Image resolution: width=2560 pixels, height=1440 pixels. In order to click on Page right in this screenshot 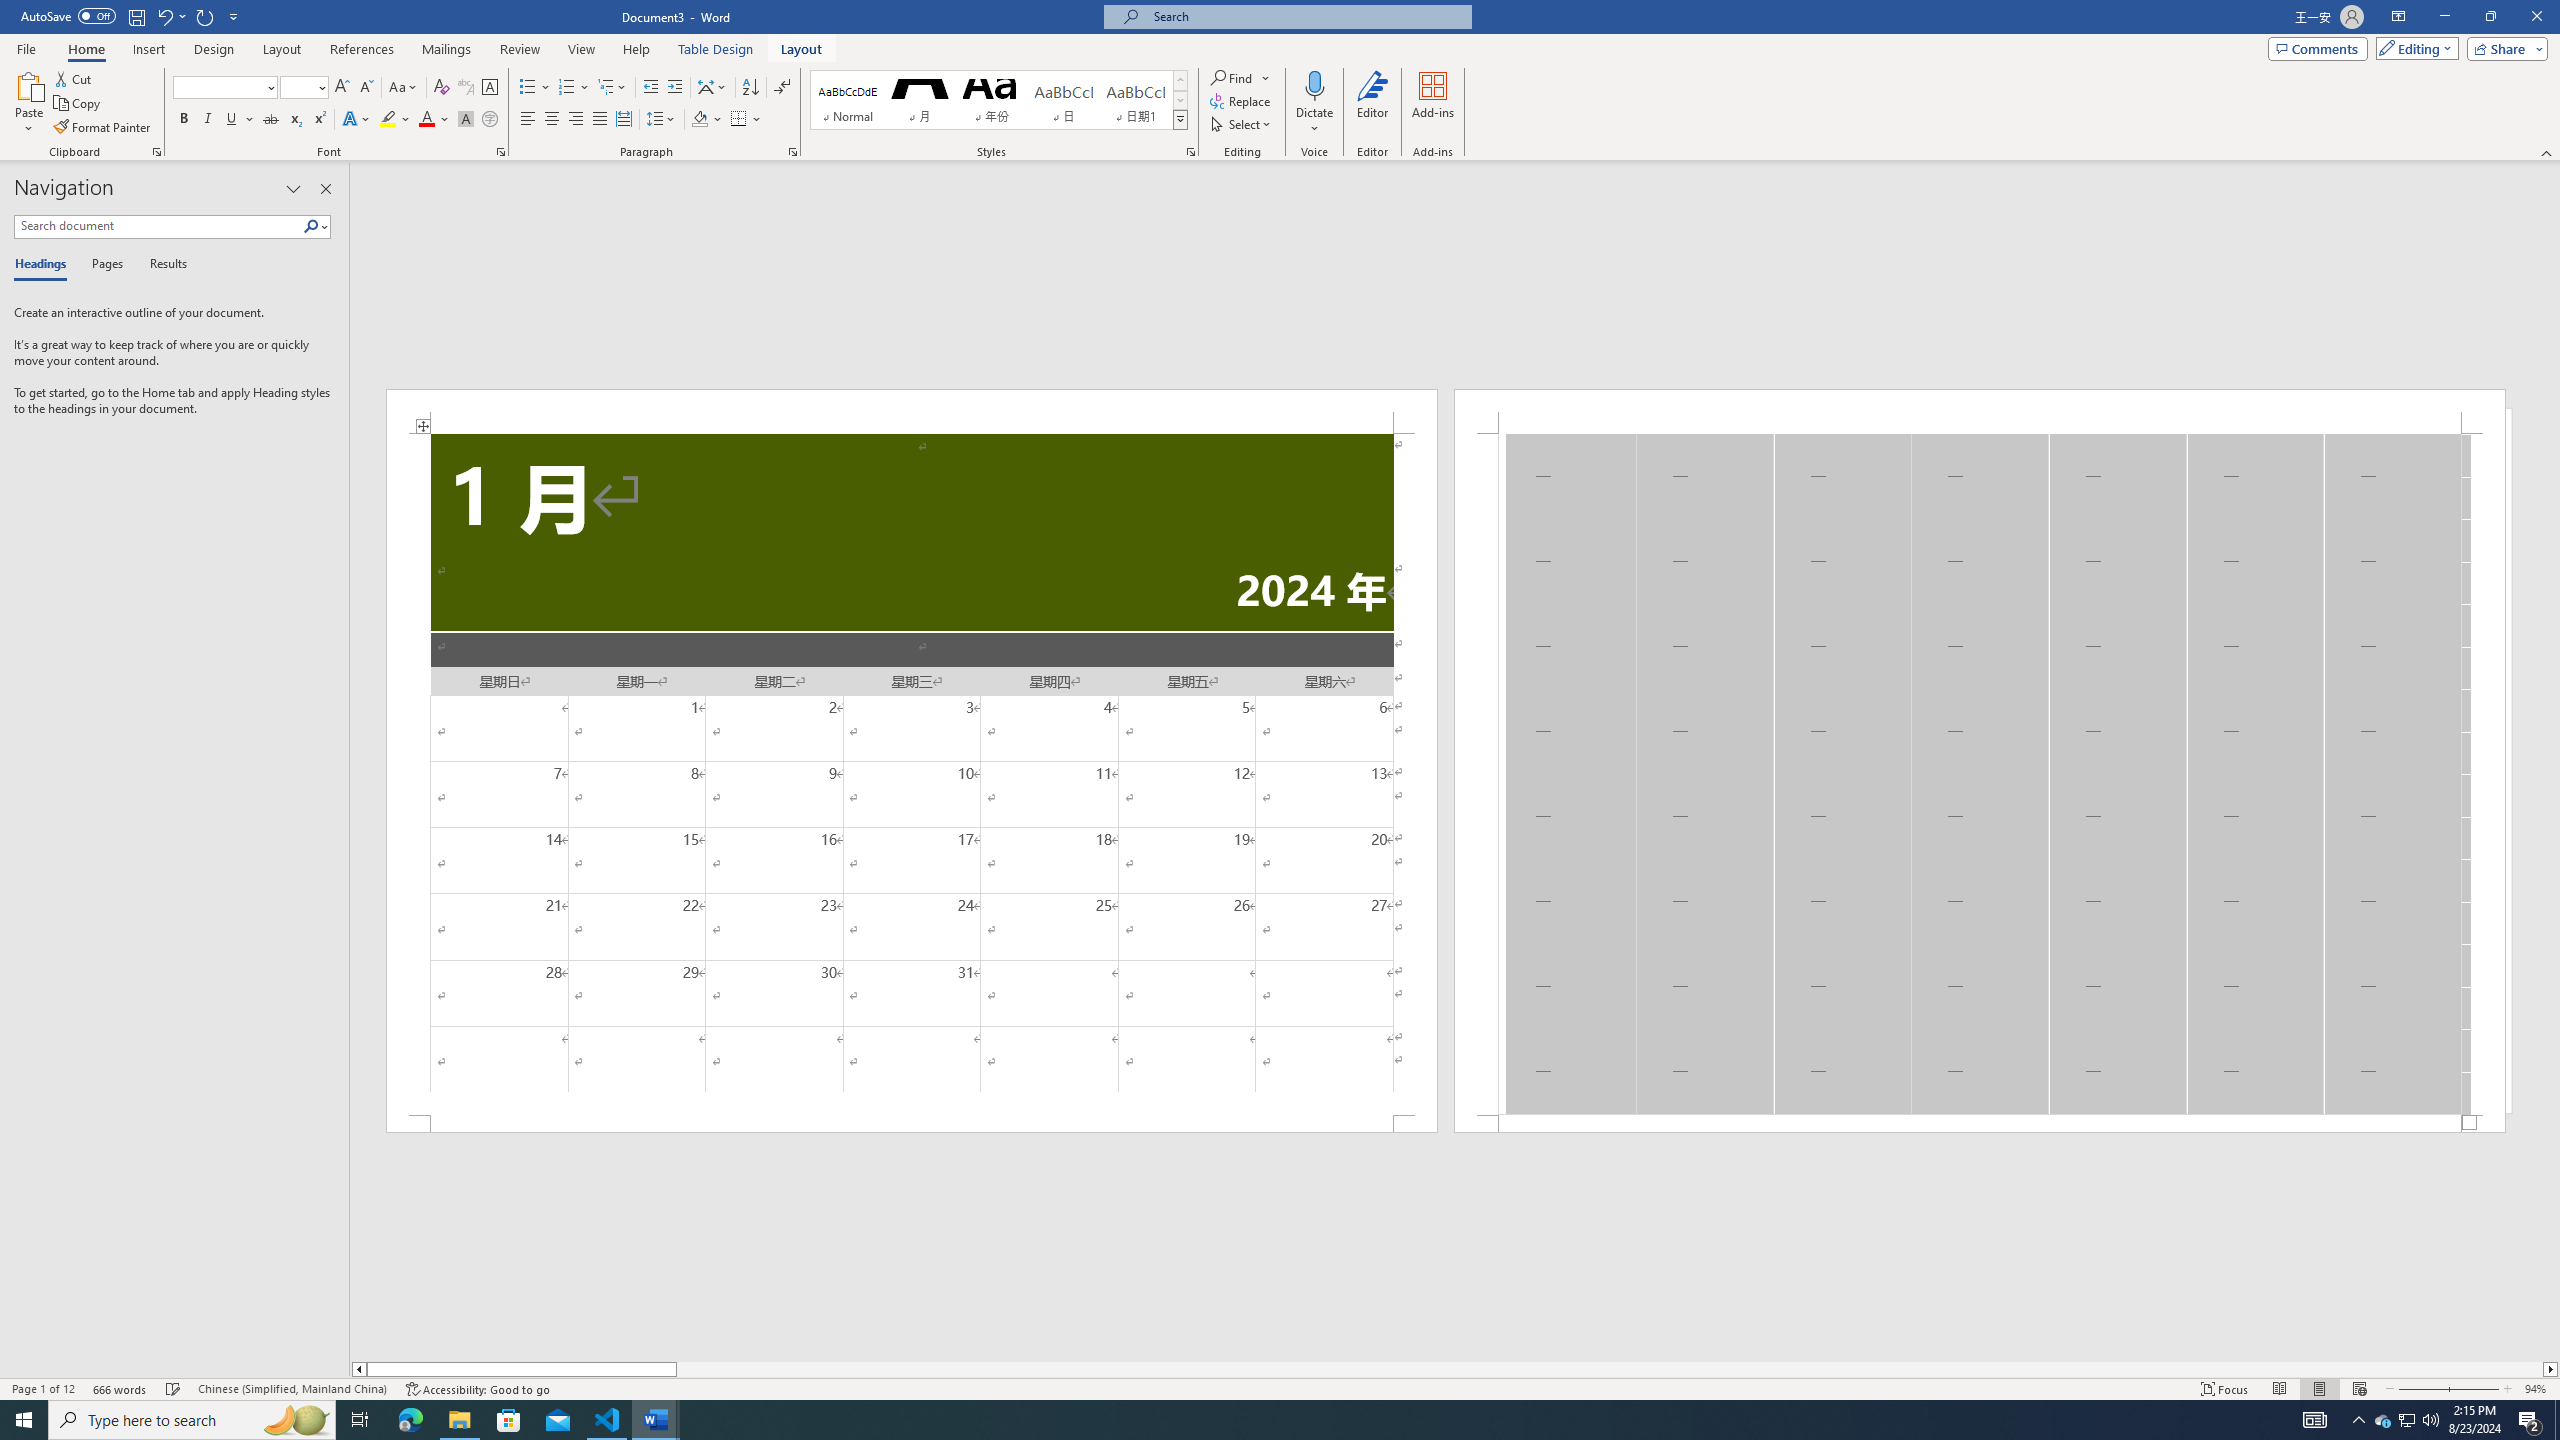, I will do `click(1608, 1369)`.